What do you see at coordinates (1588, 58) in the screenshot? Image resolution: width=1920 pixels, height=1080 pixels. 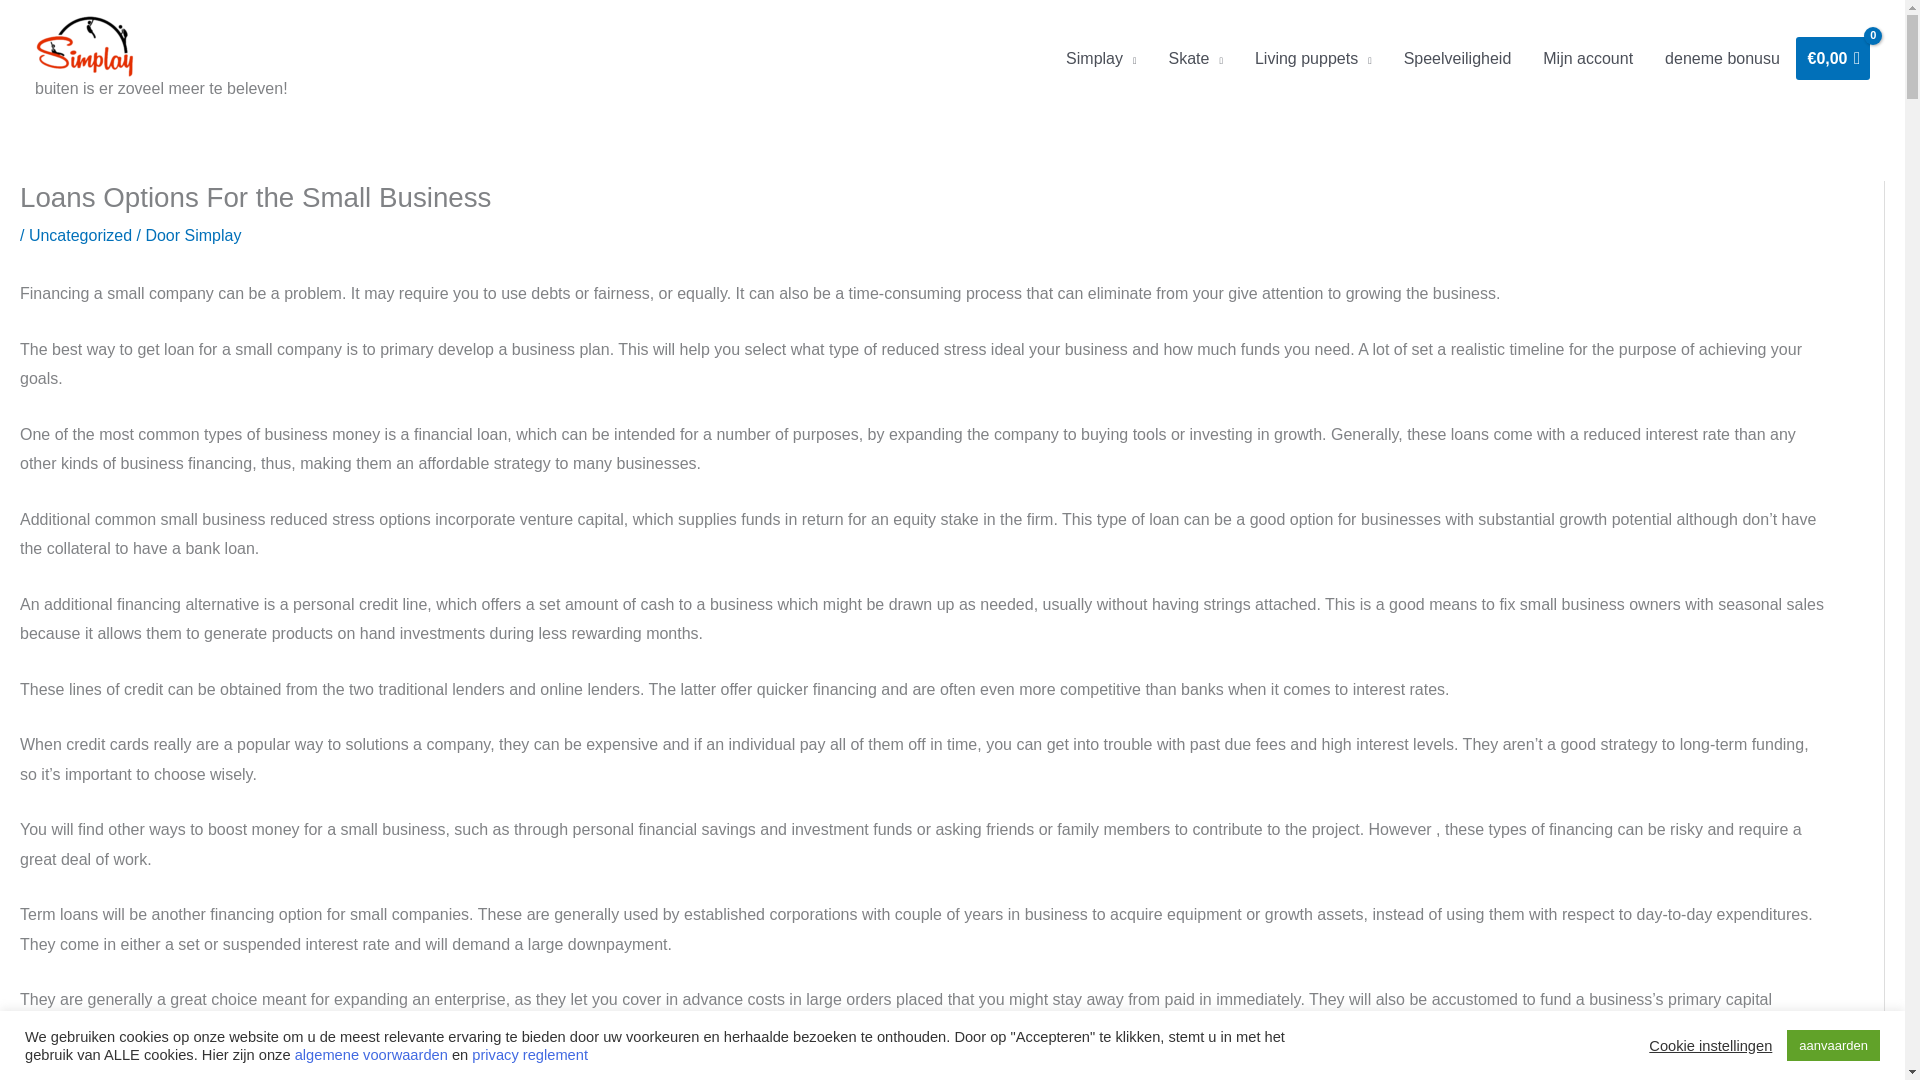 I see `Mijn account` at bounding box center [1588, 58].